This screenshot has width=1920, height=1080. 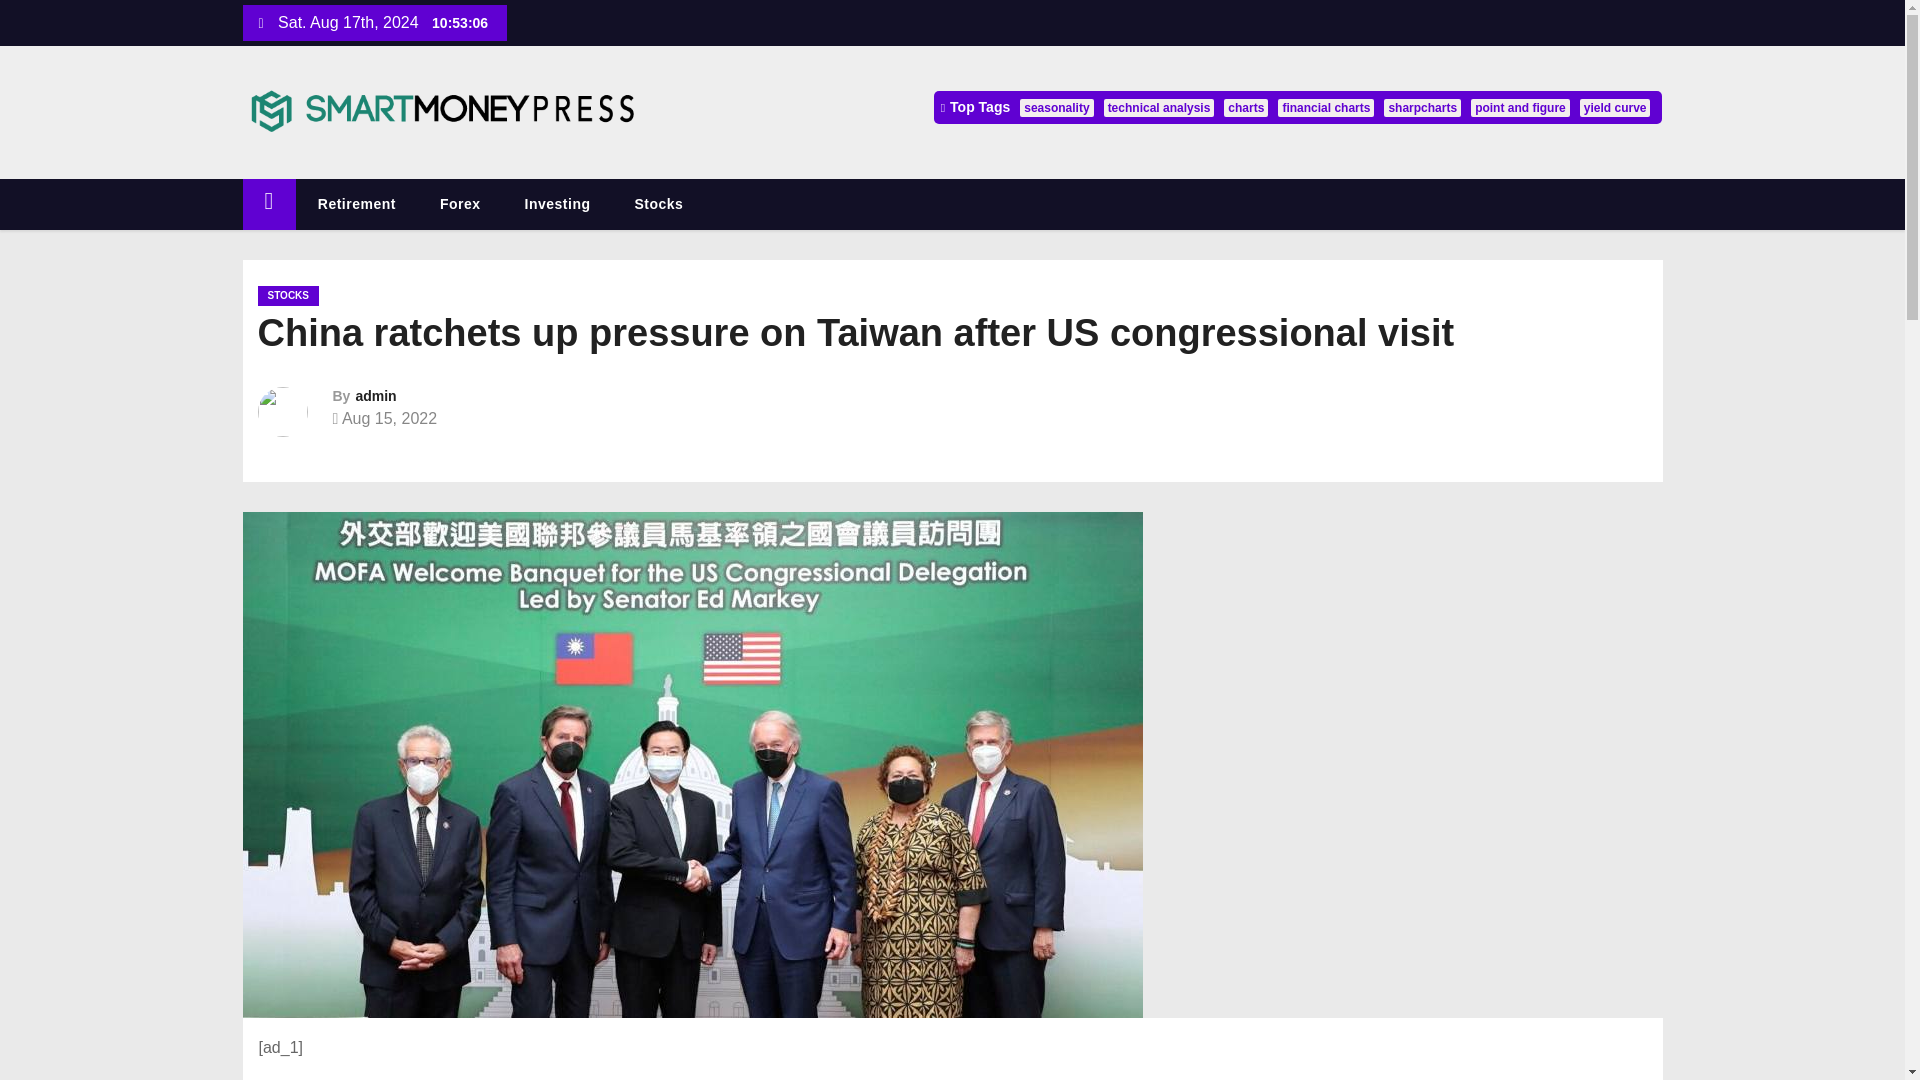 I want to click on charts, so click(x=1246, y=108).